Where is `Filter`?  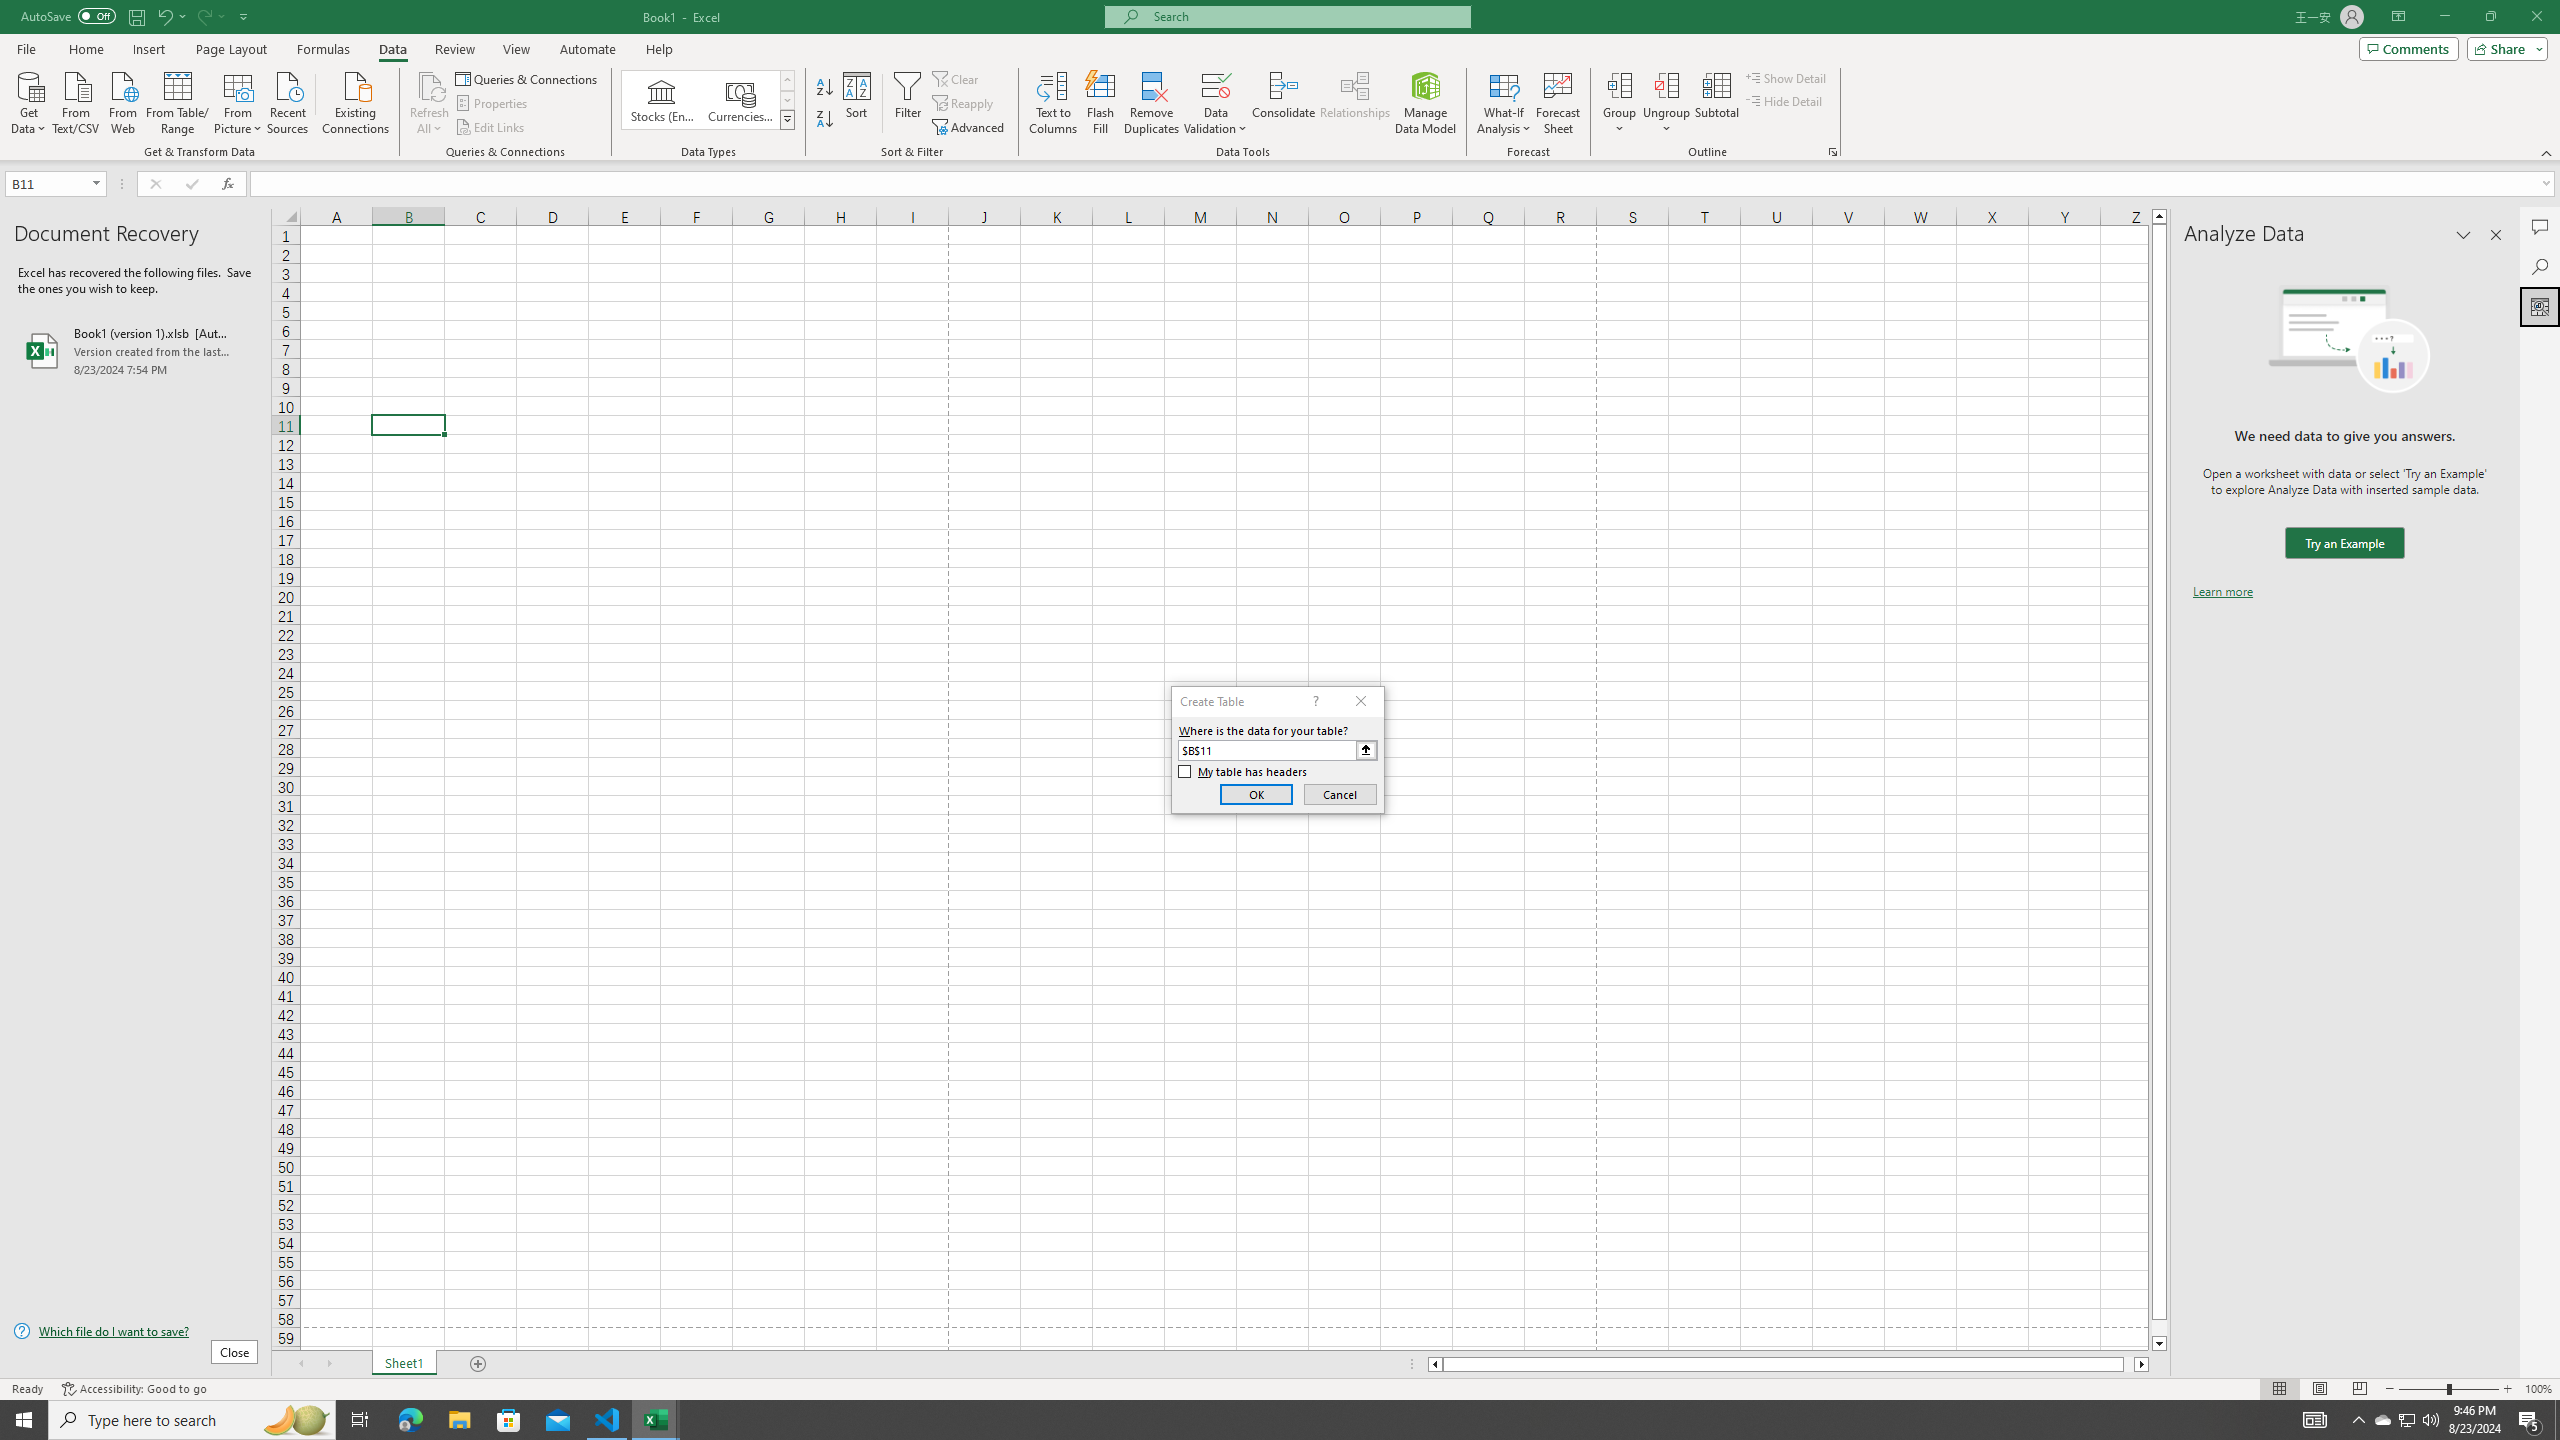
Filter is located at coordinates (907, 103).